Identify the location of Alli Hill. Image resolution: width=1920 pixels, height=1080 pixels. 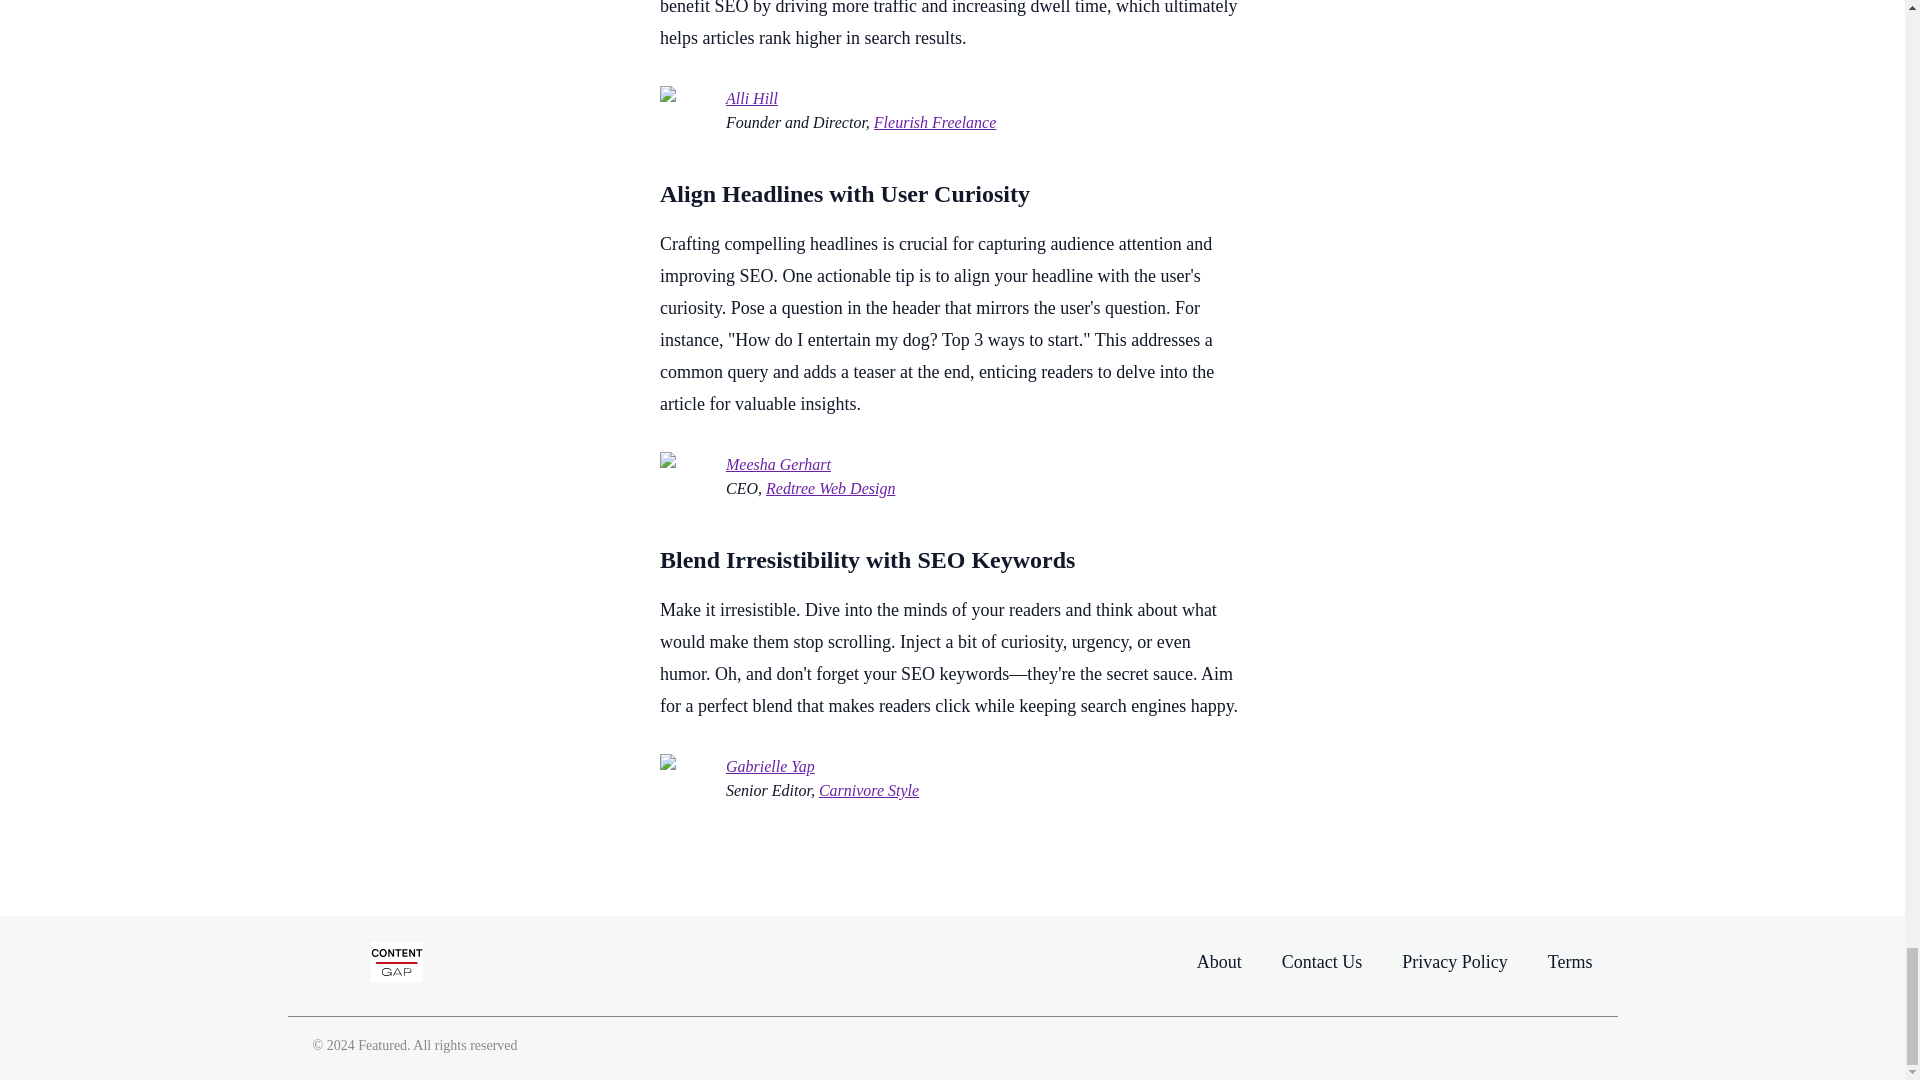
(751, 99).